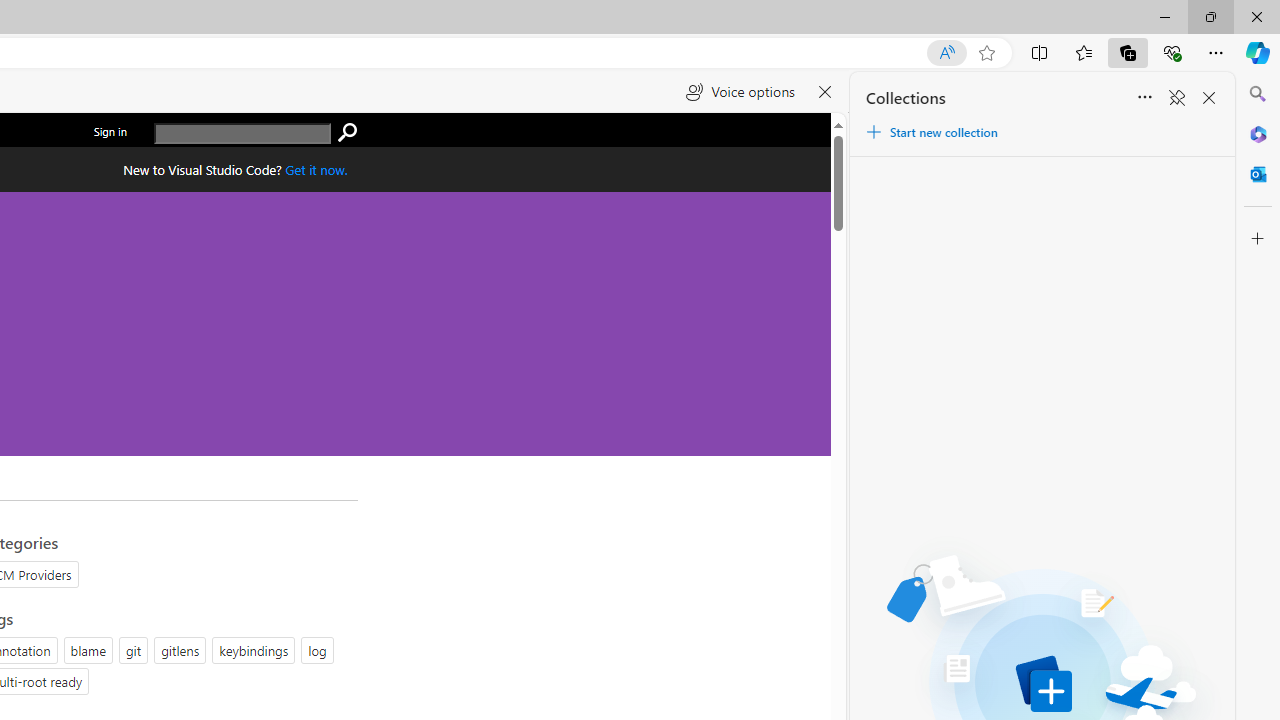  What do you see at coordinates (826, 92) in the screenshot?
I see `Close read aloud` at bounding box center [826, 92].